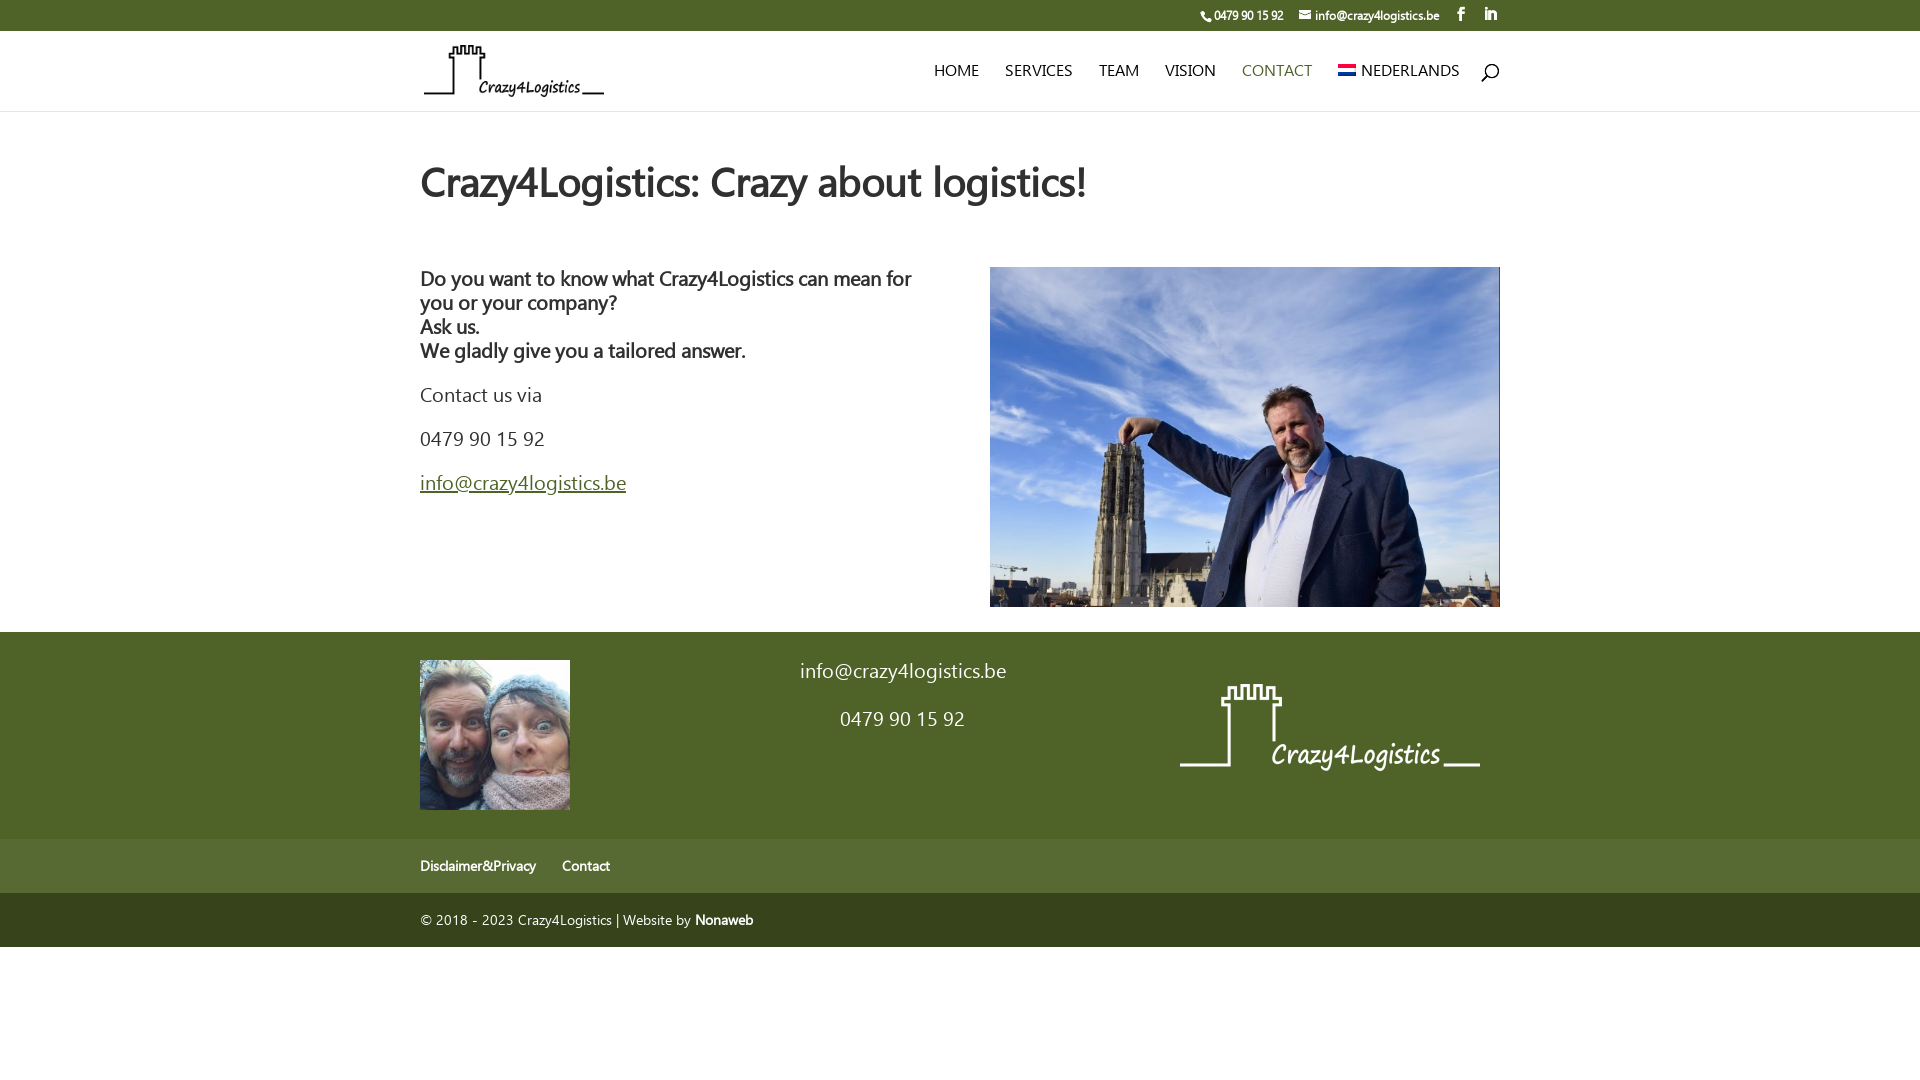 The width and height of the screenshot is (1920, 1080). What do you see at coordinates (1277, 88) in the screenshot?
I see `CONTACT` at bounding box center [1277, 88].